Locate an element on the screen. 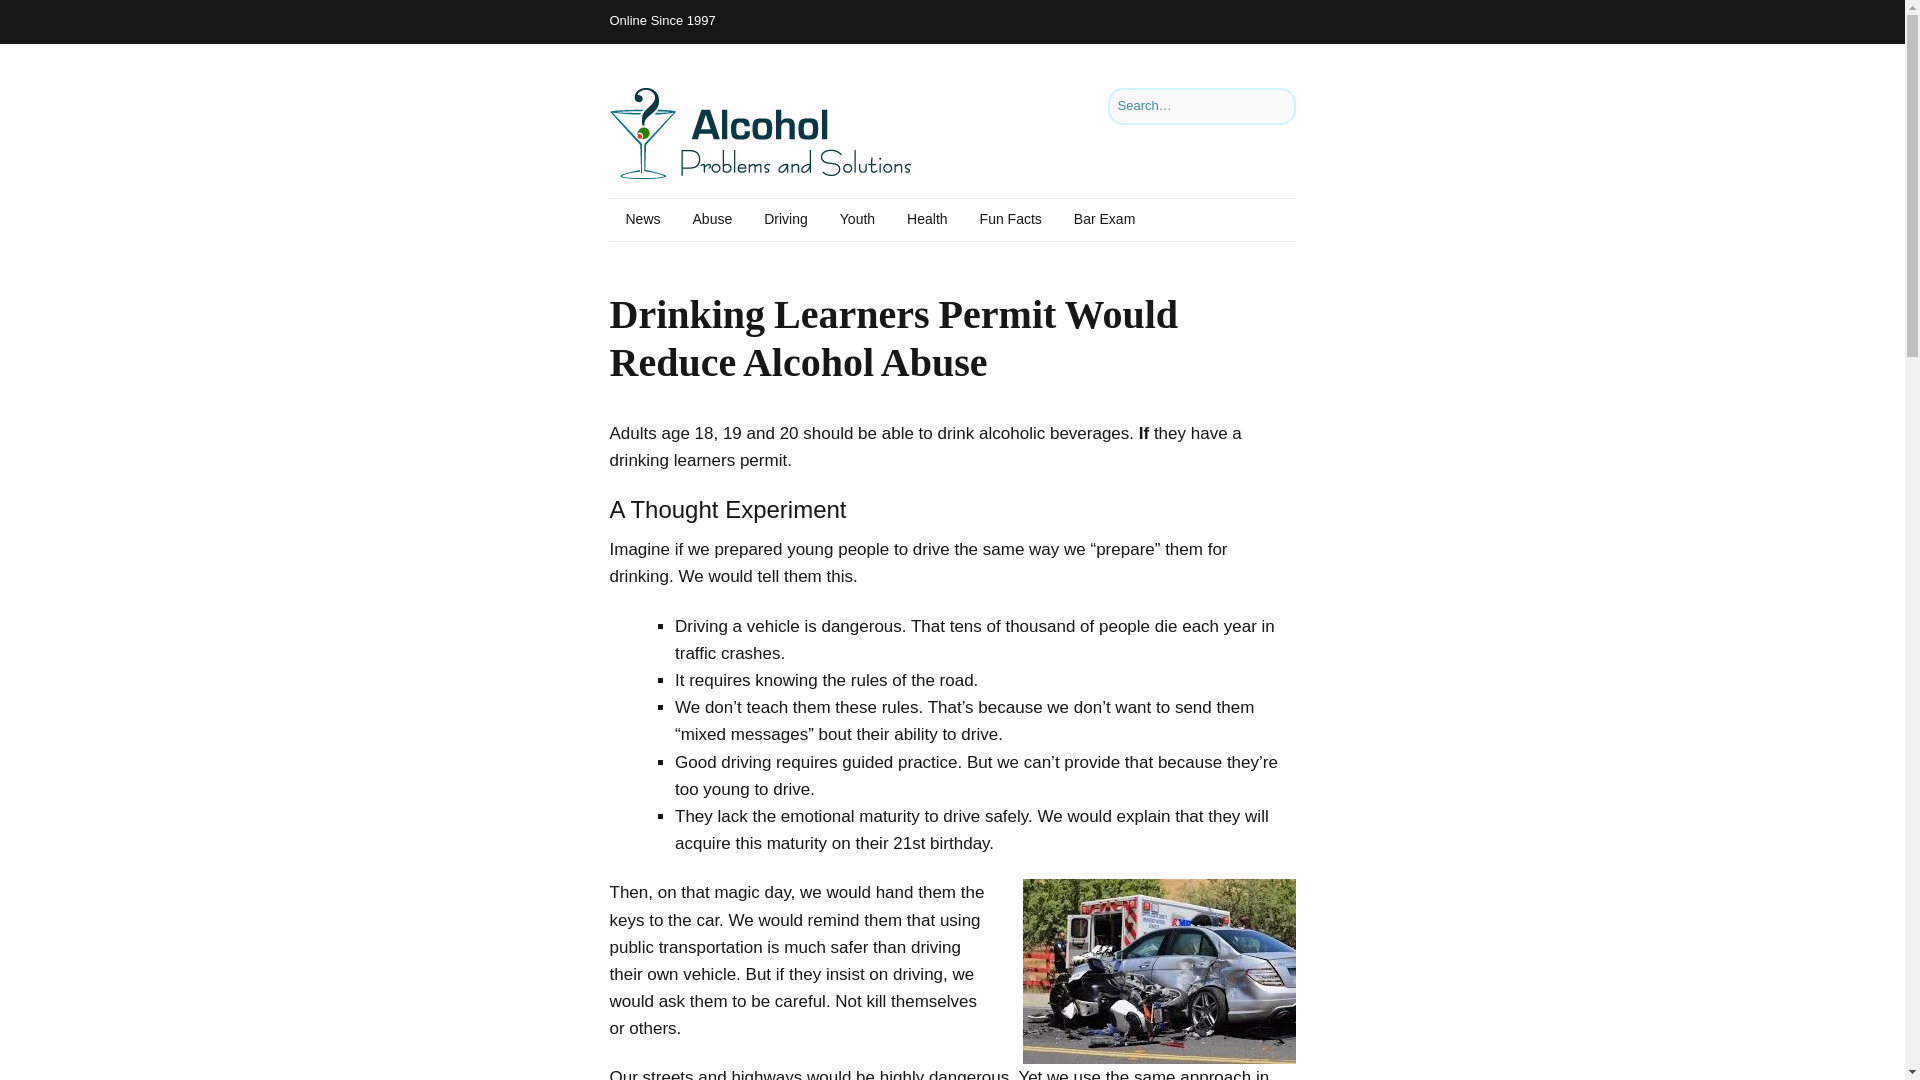  News is located at coordinates (644, 219).